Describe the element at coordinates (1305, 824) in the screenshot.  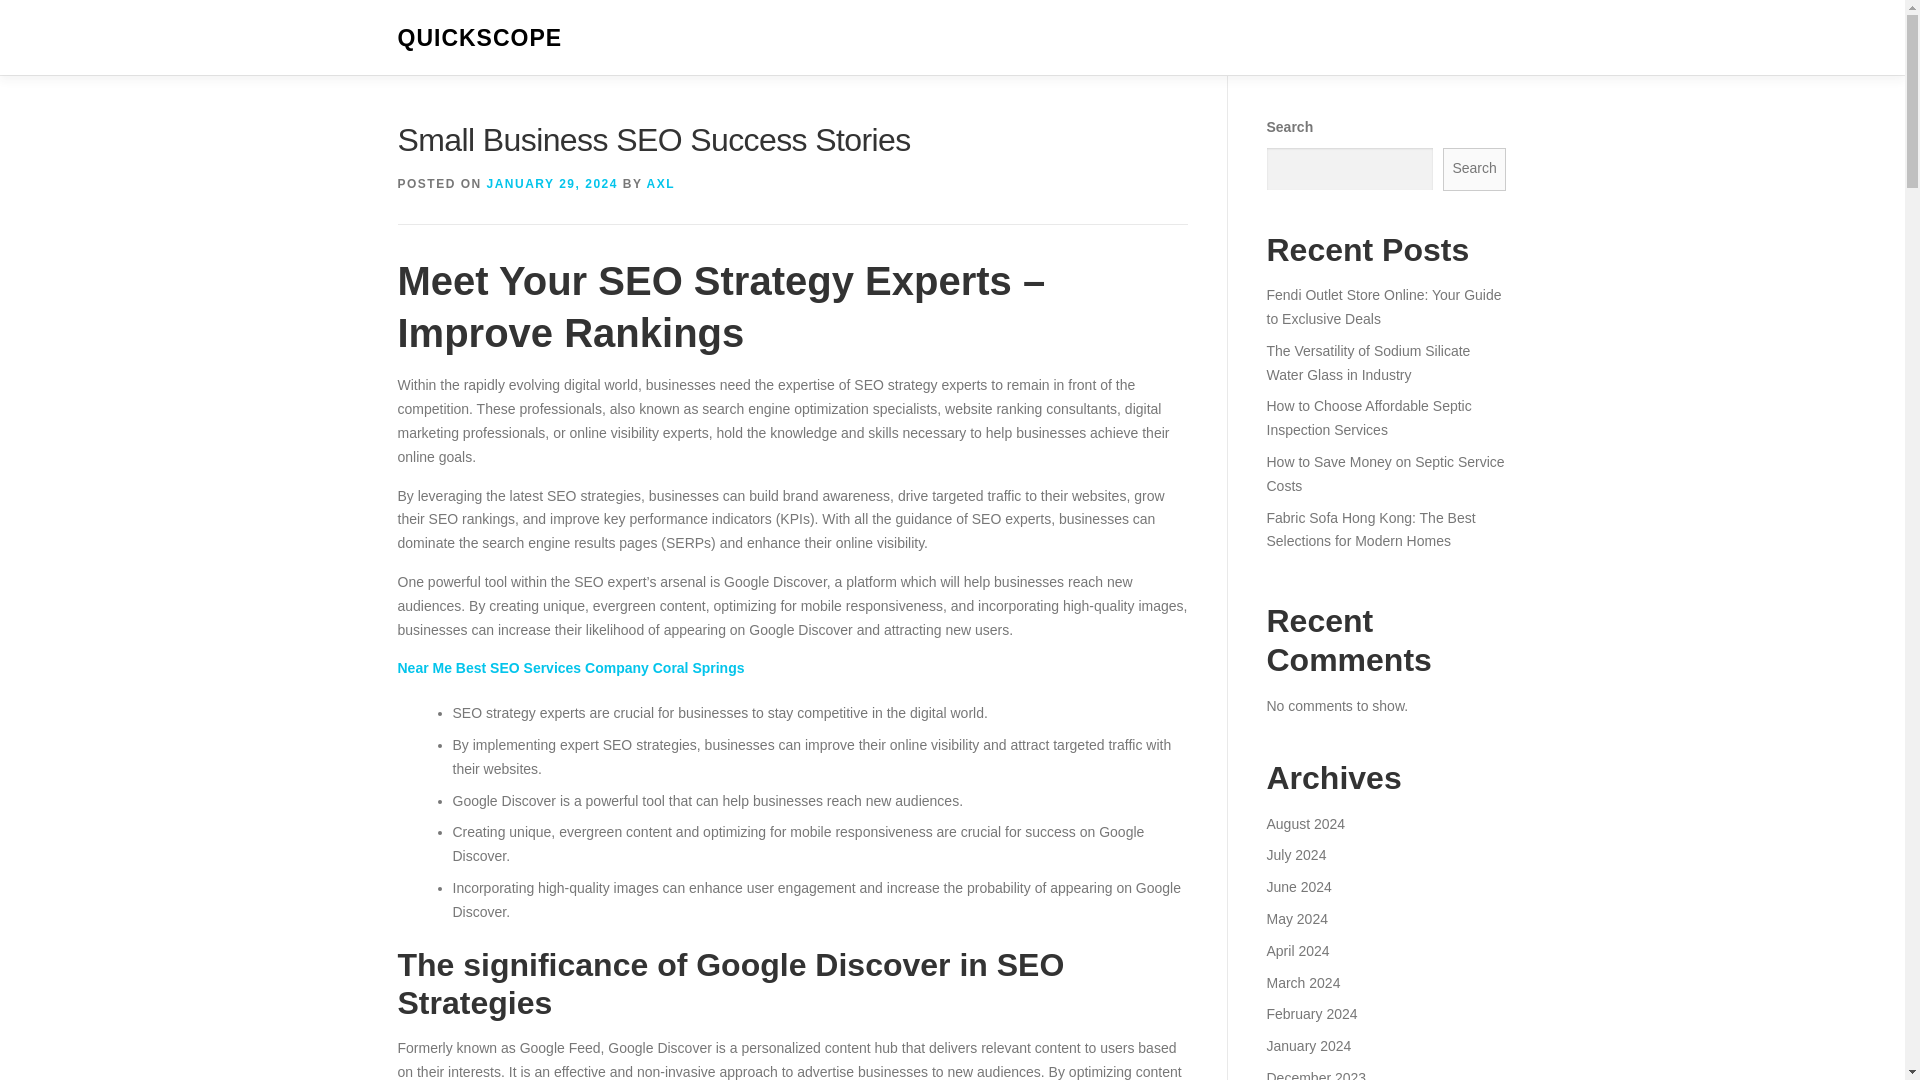
I see `August 2024` at that location.